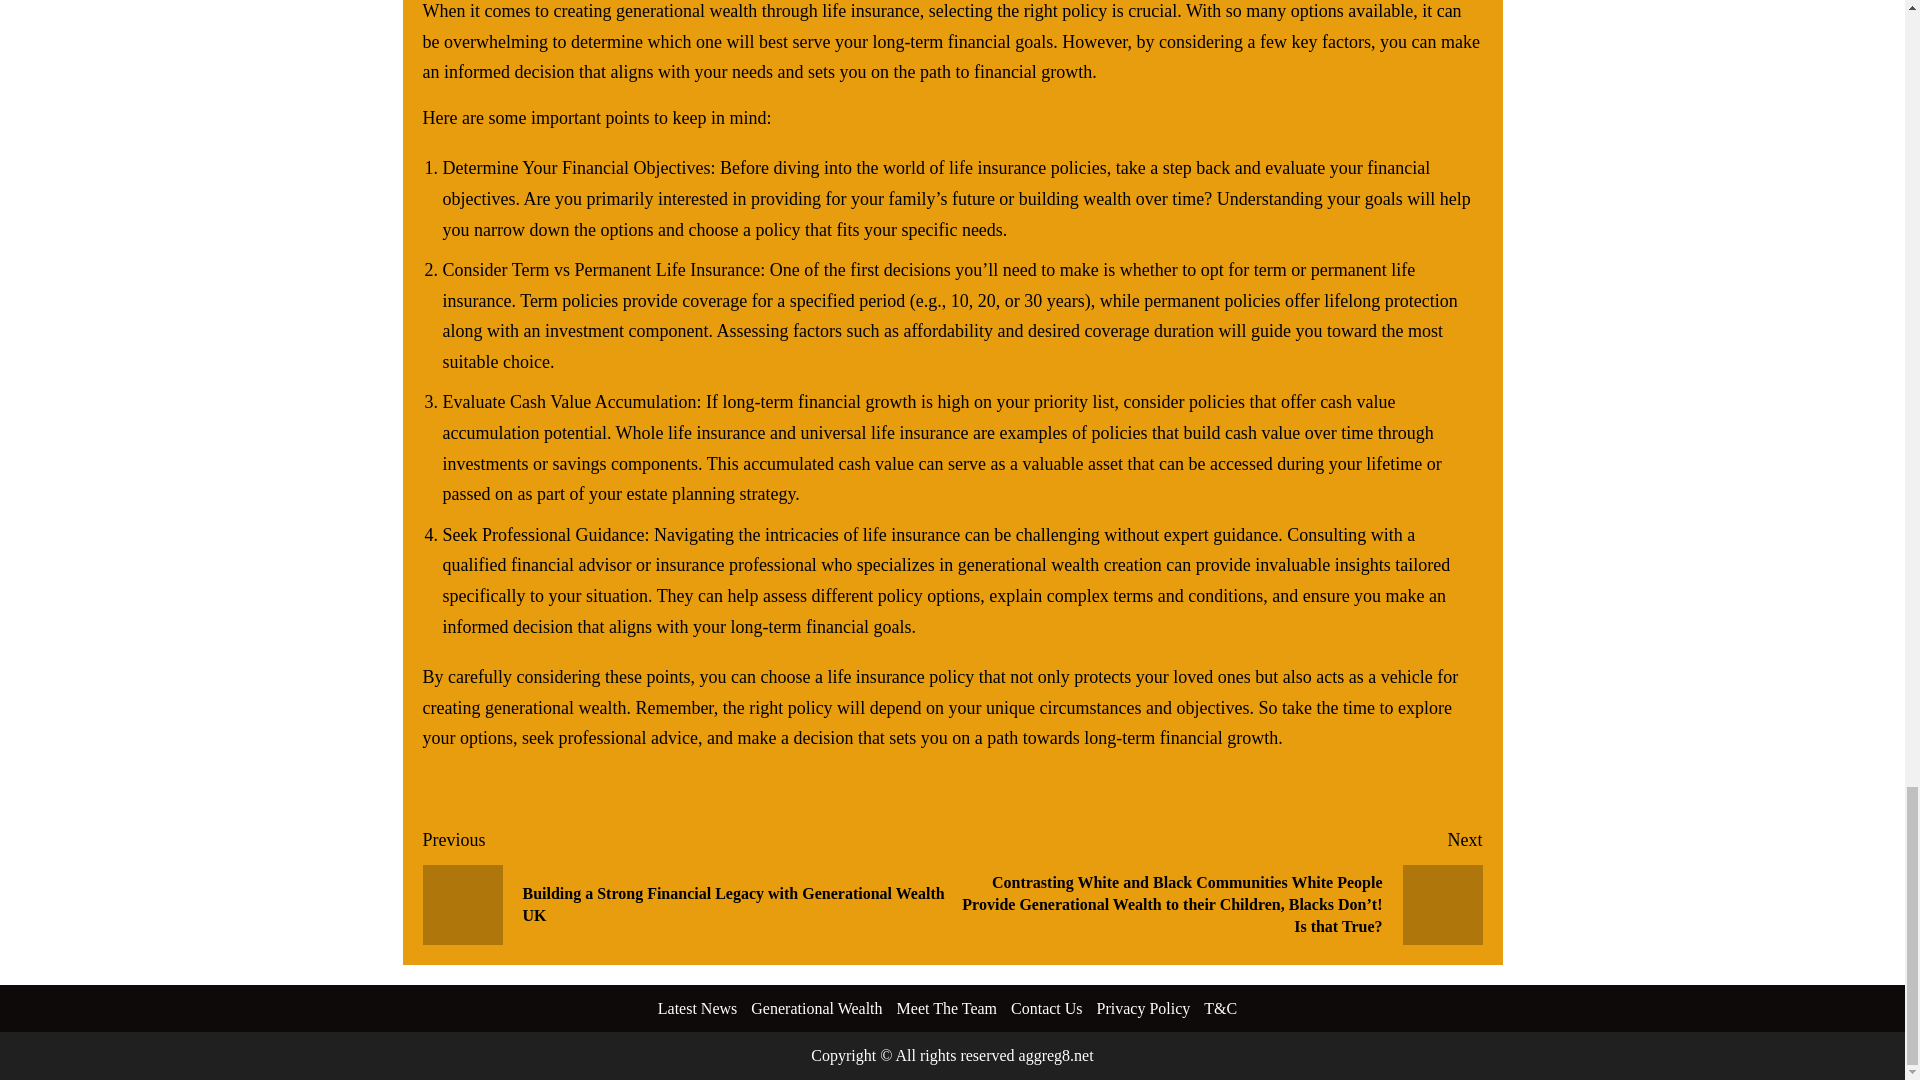  I want to click on Contact Us, so click(1046, 1008).